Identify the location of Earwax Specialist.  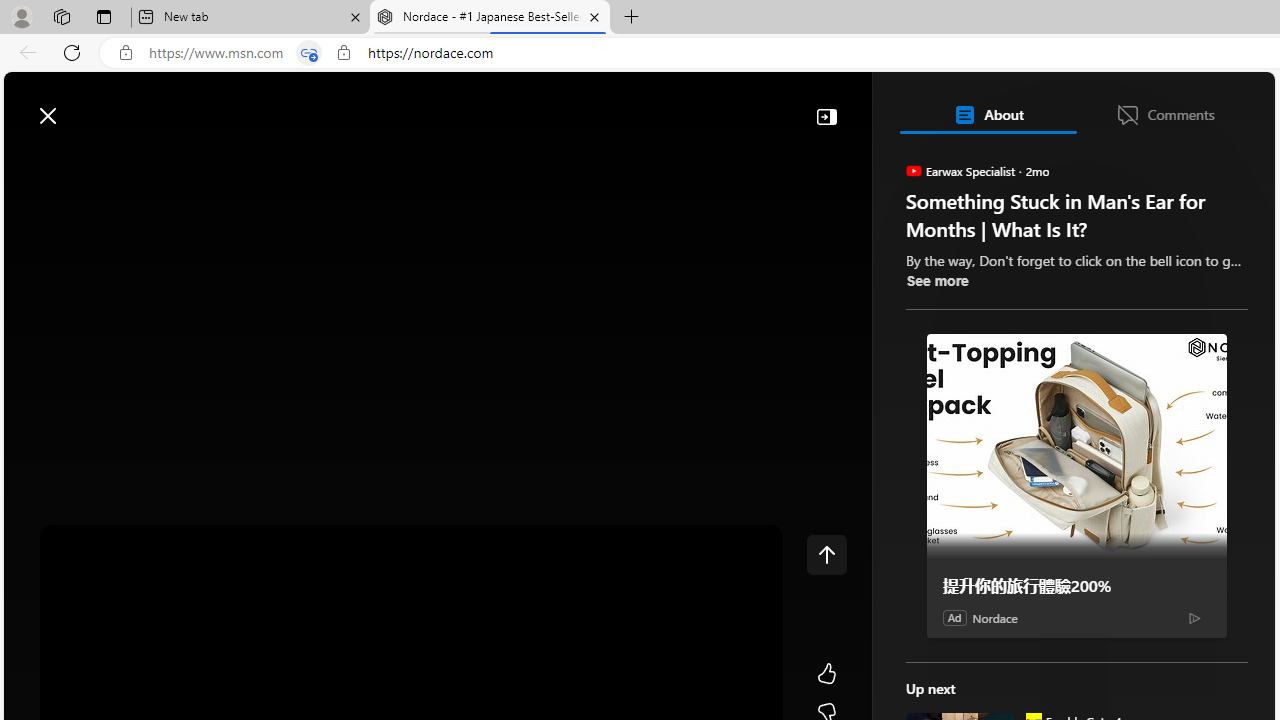
(912, 170).